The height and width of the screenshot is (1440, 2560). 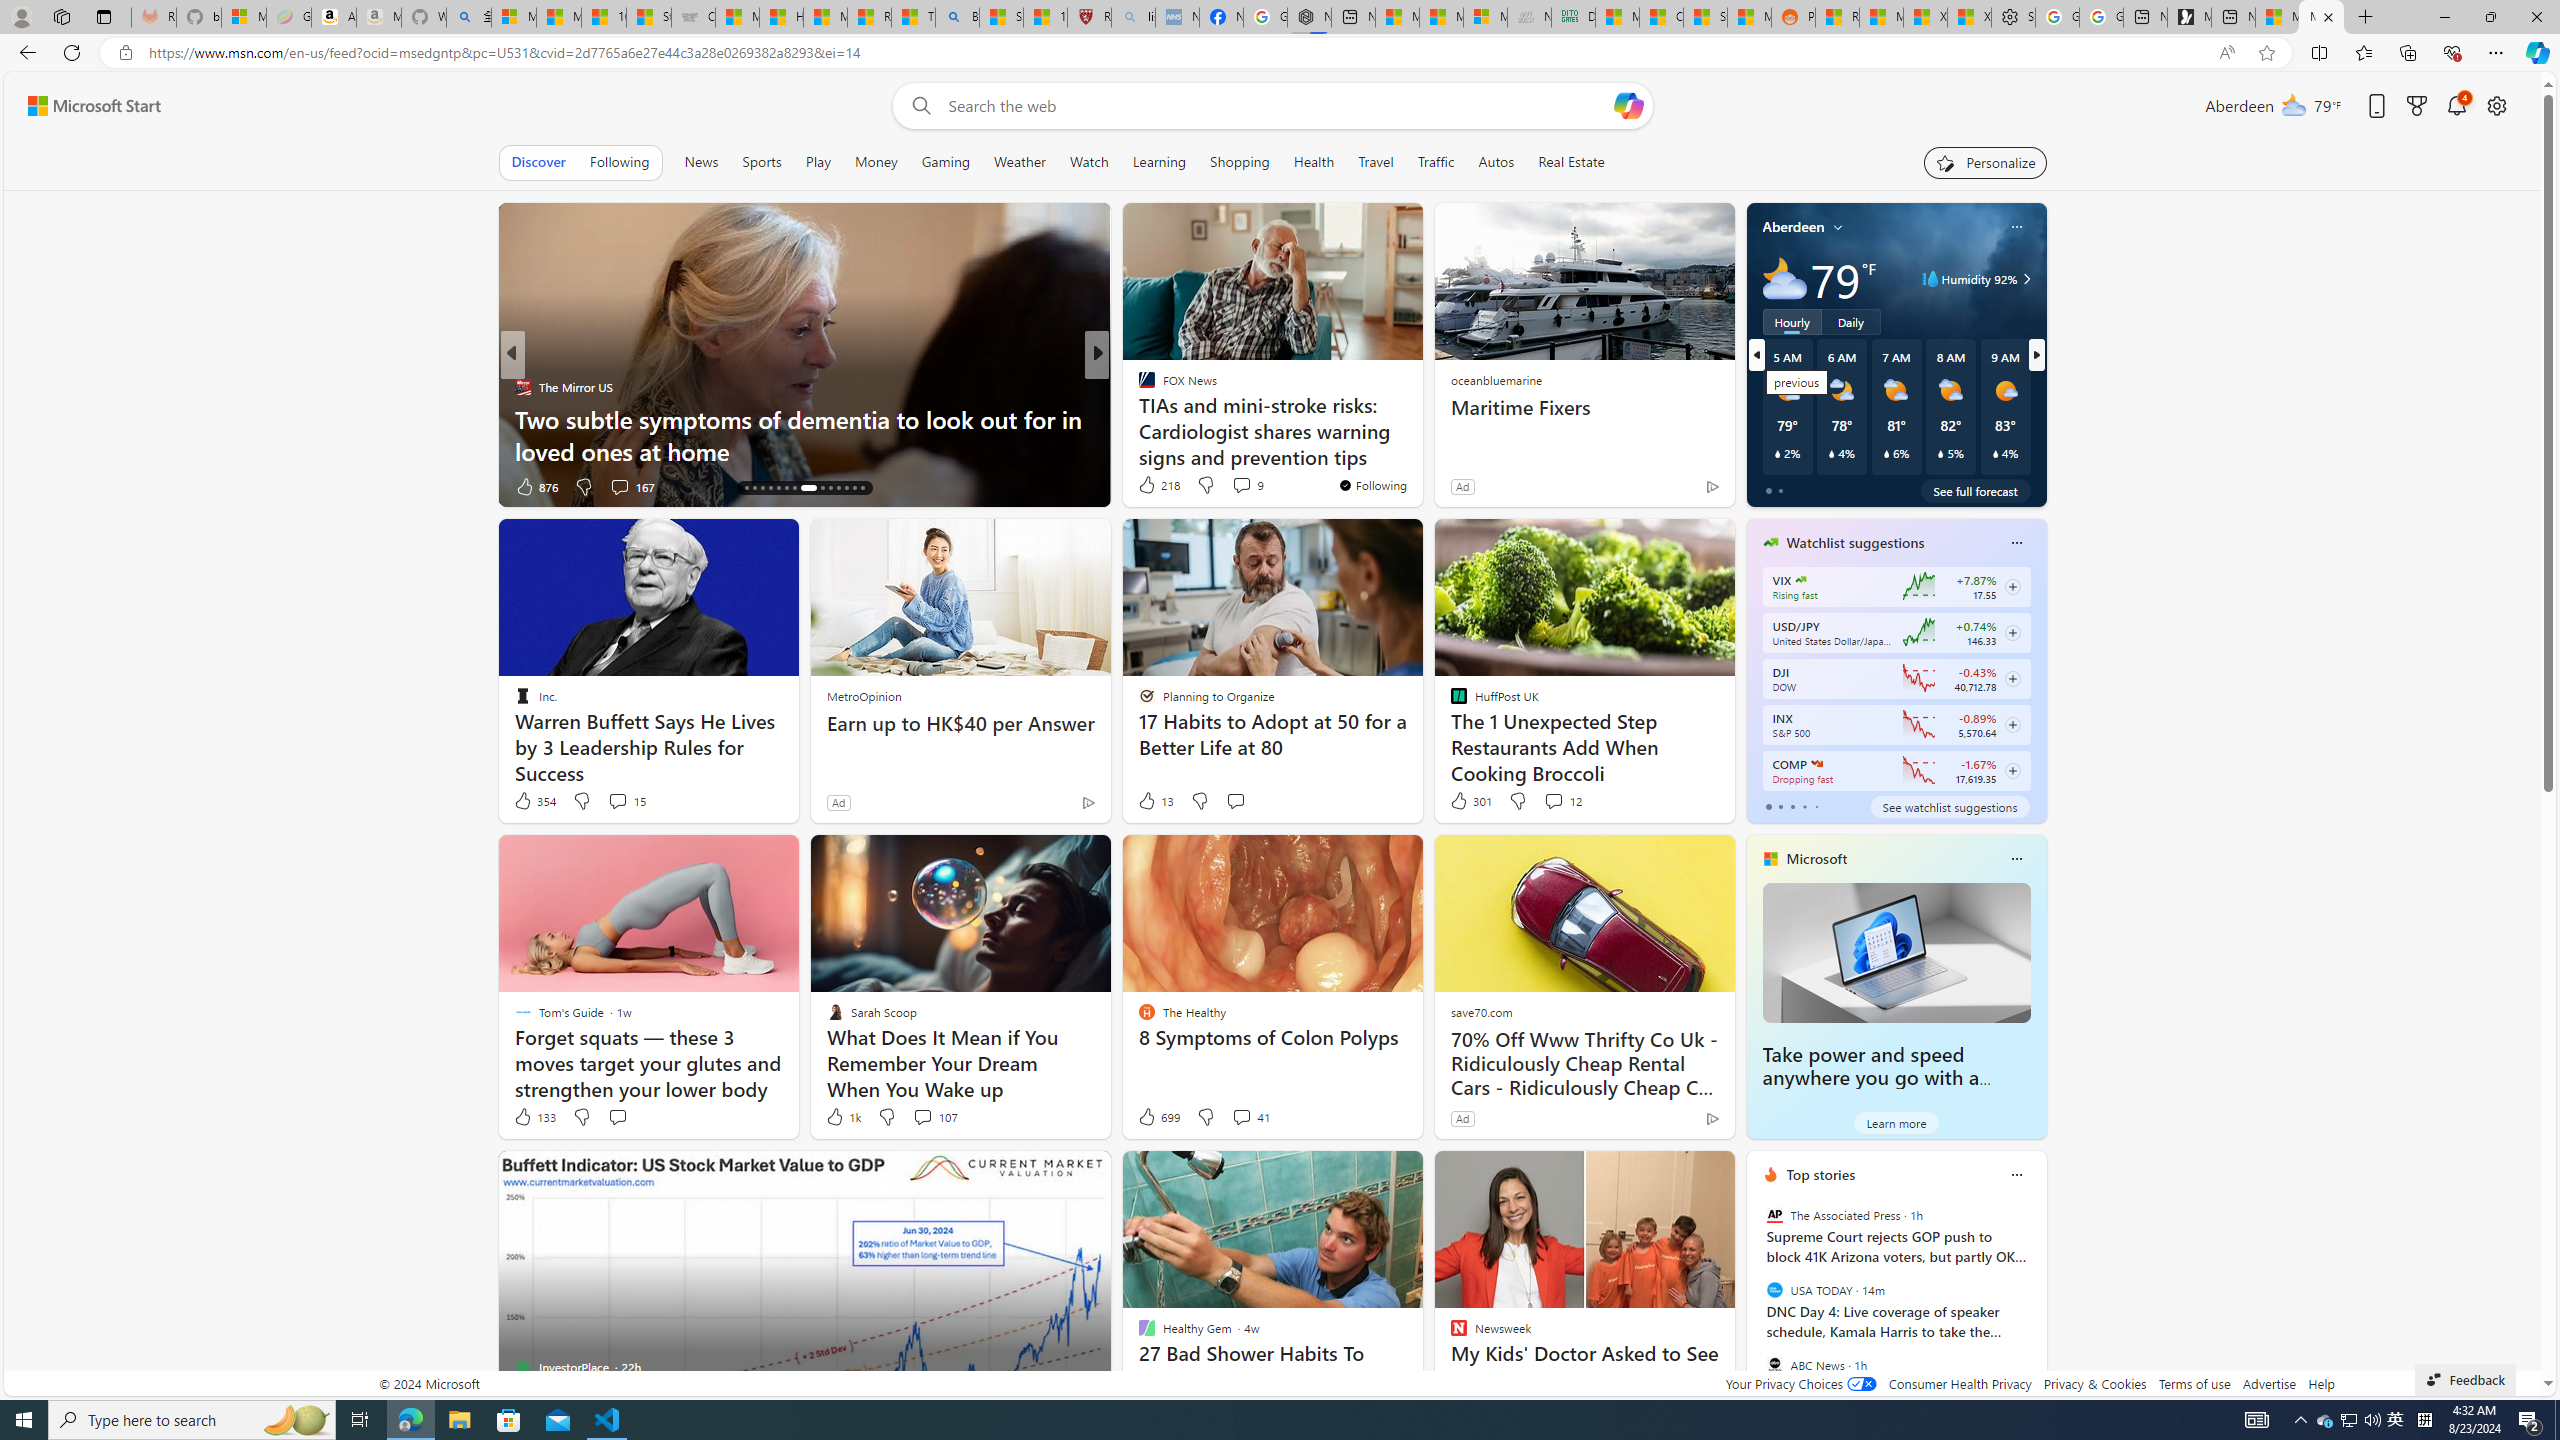 What do you see at coordinates (2194, 1384) in the screenshot?
I see `Terms of use` at bounding box center [2194, 1384].